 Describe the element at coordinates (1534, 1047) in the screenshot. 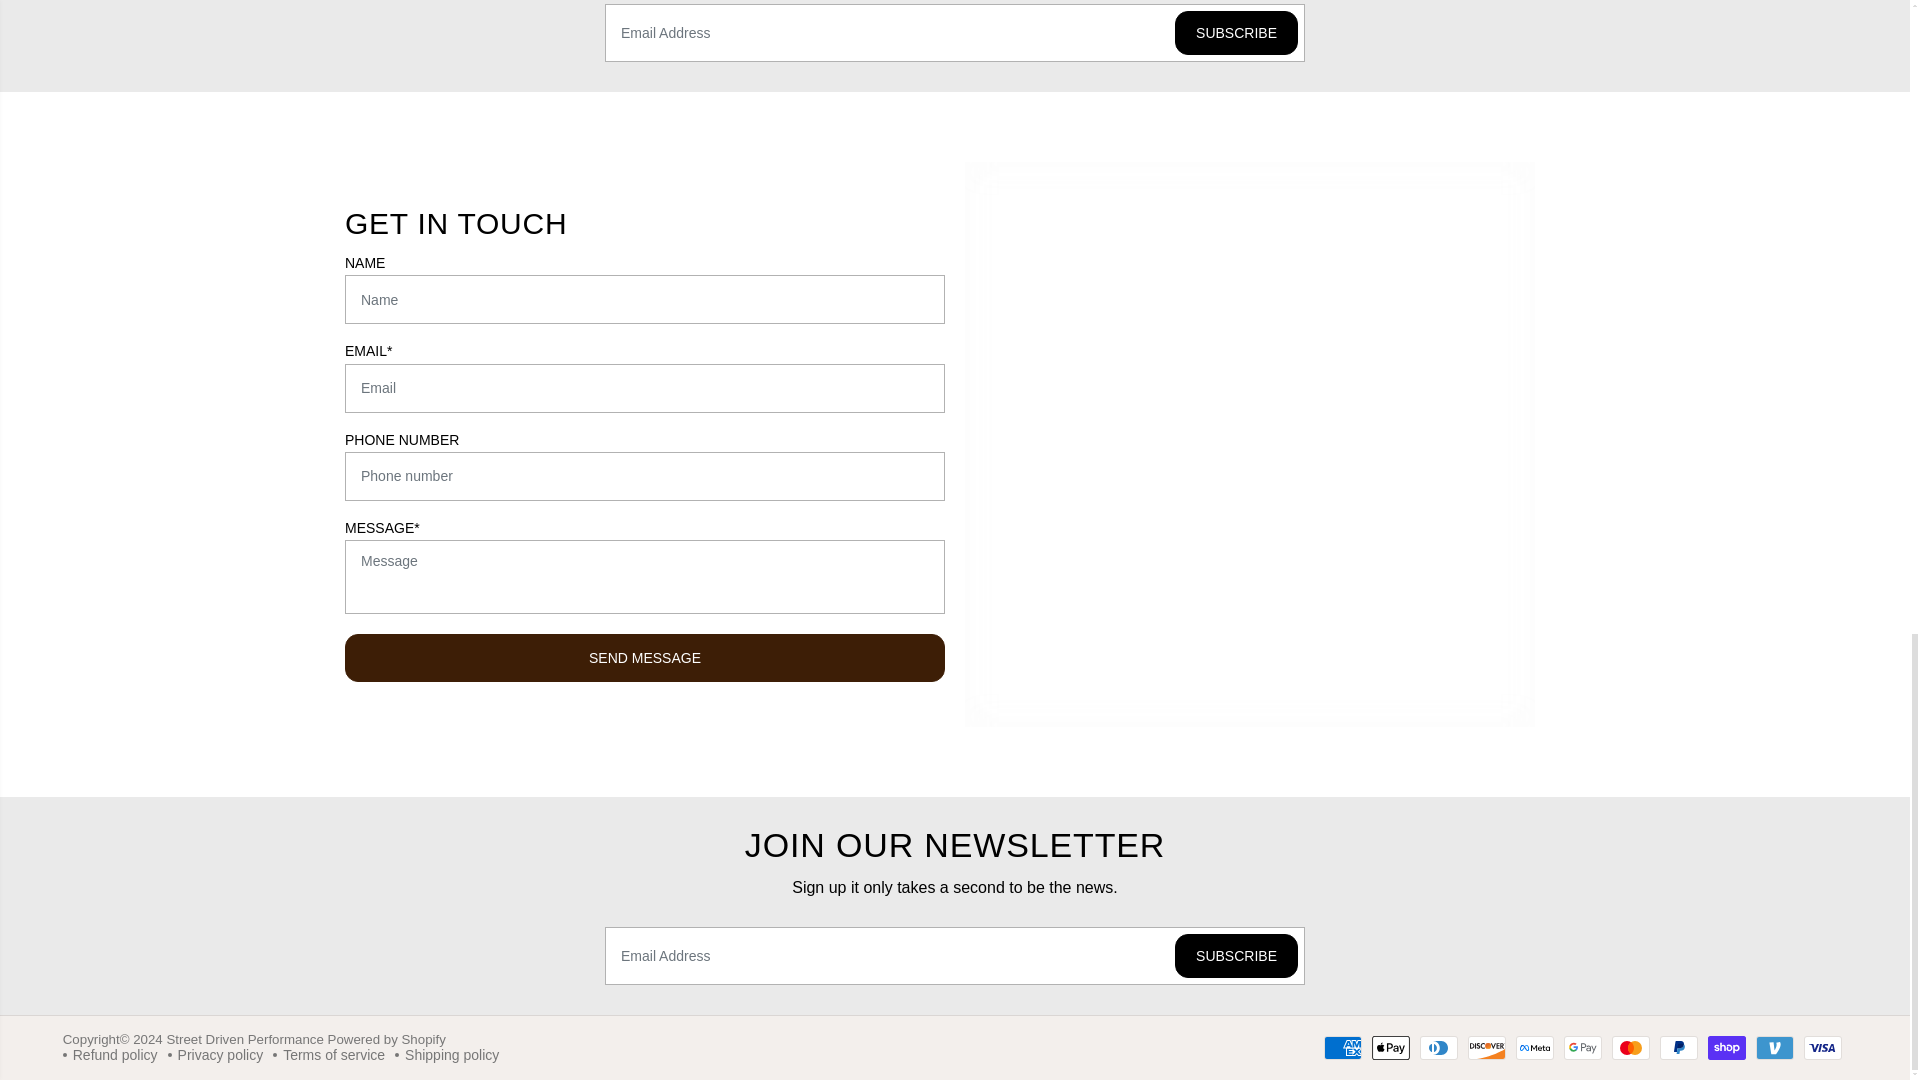

I see `Meta Pay` at that location.